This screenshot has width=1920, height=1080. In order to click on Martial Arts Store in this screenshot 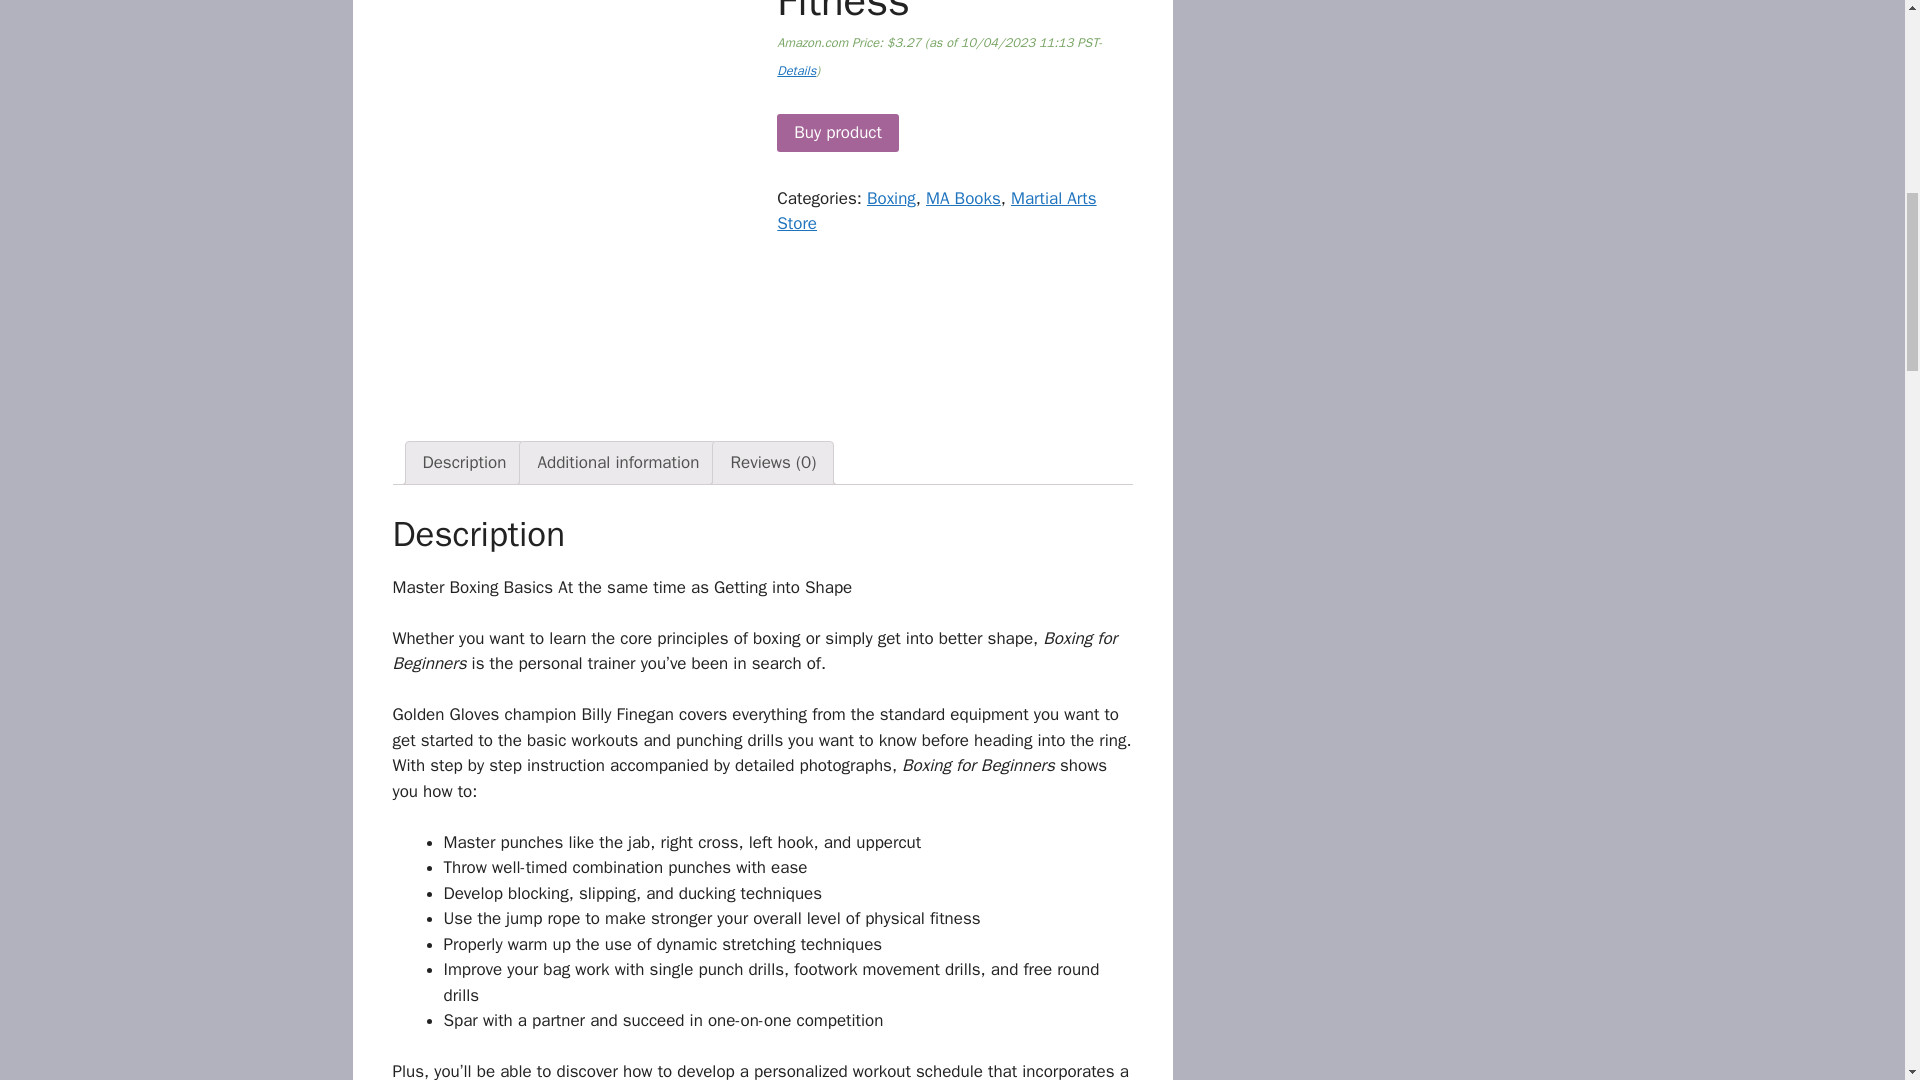, I will do `click(936, 211)`.